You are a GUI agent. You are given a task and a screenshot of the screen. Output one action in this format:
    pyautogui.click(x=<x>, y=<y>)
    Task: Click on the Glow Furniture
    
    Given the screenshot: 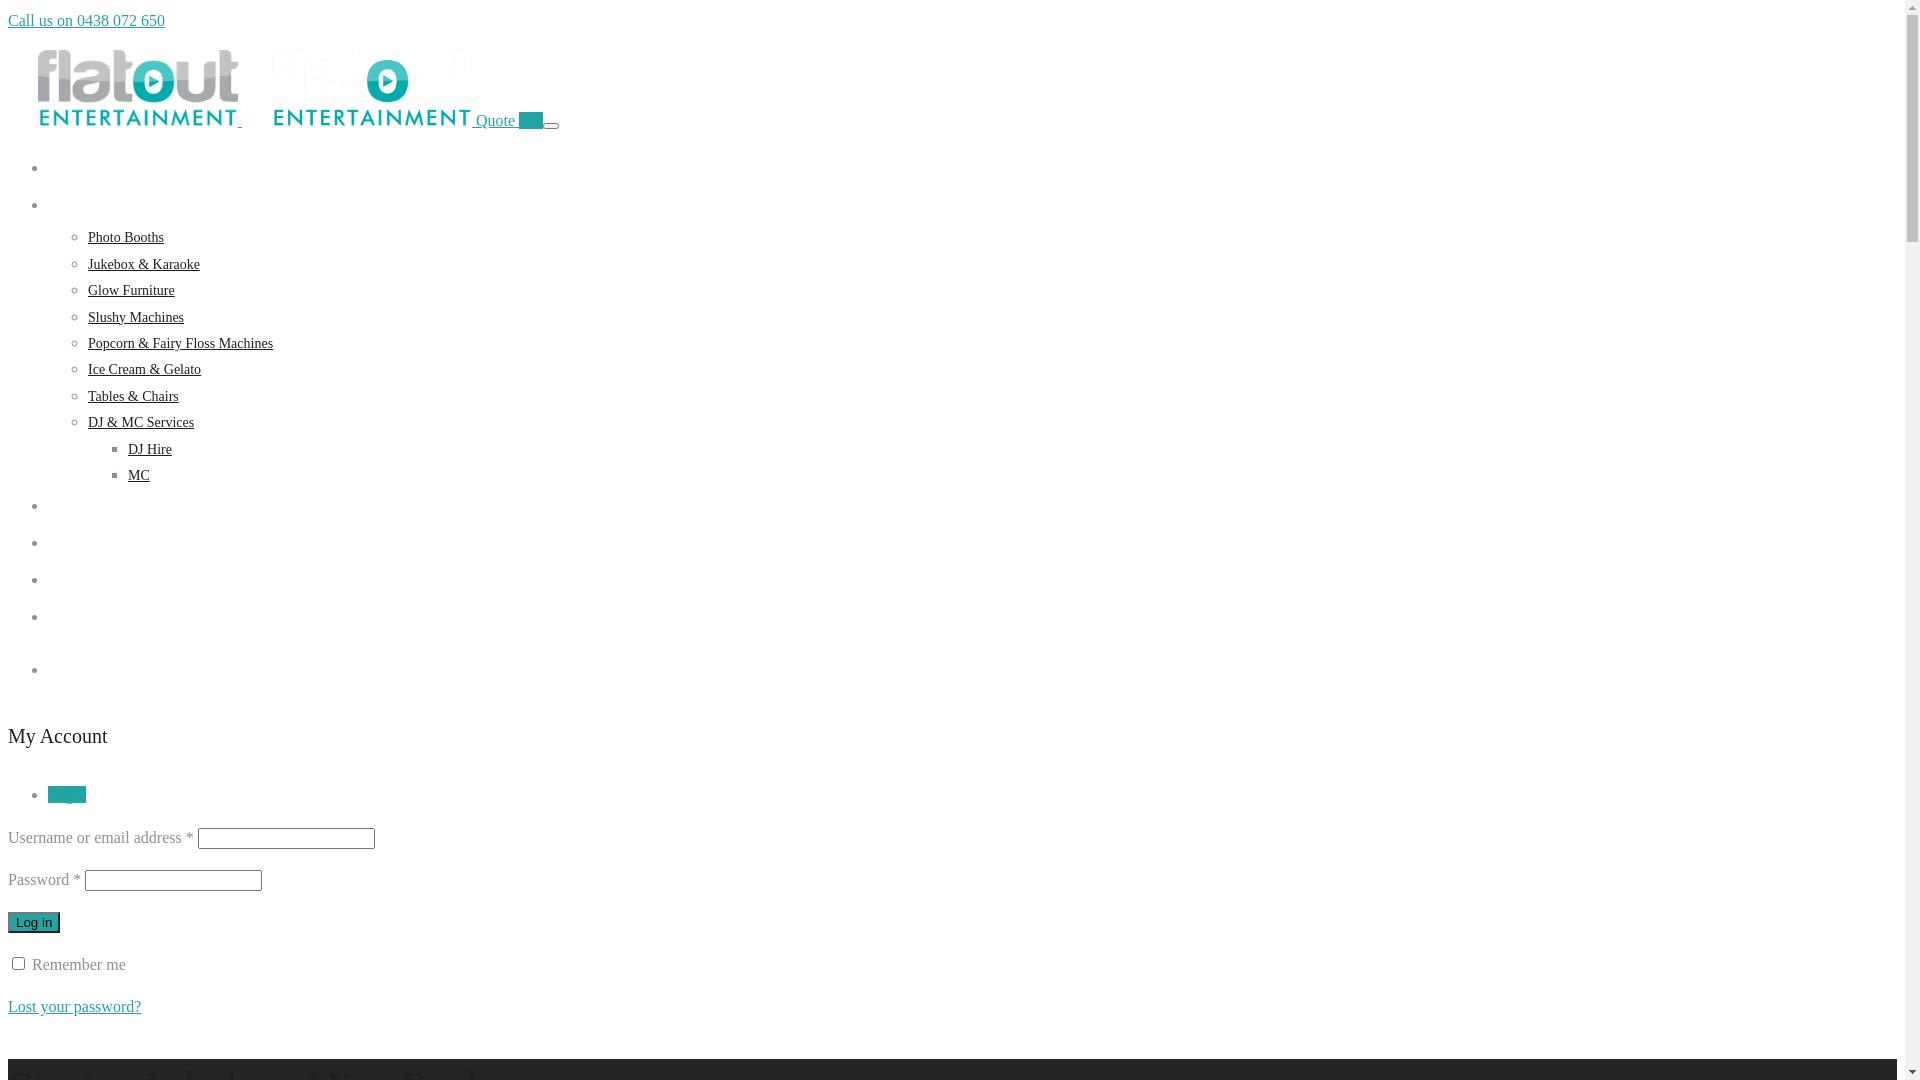 What is the action you would take?
    pyautogui.click(x=132, y=290)
    